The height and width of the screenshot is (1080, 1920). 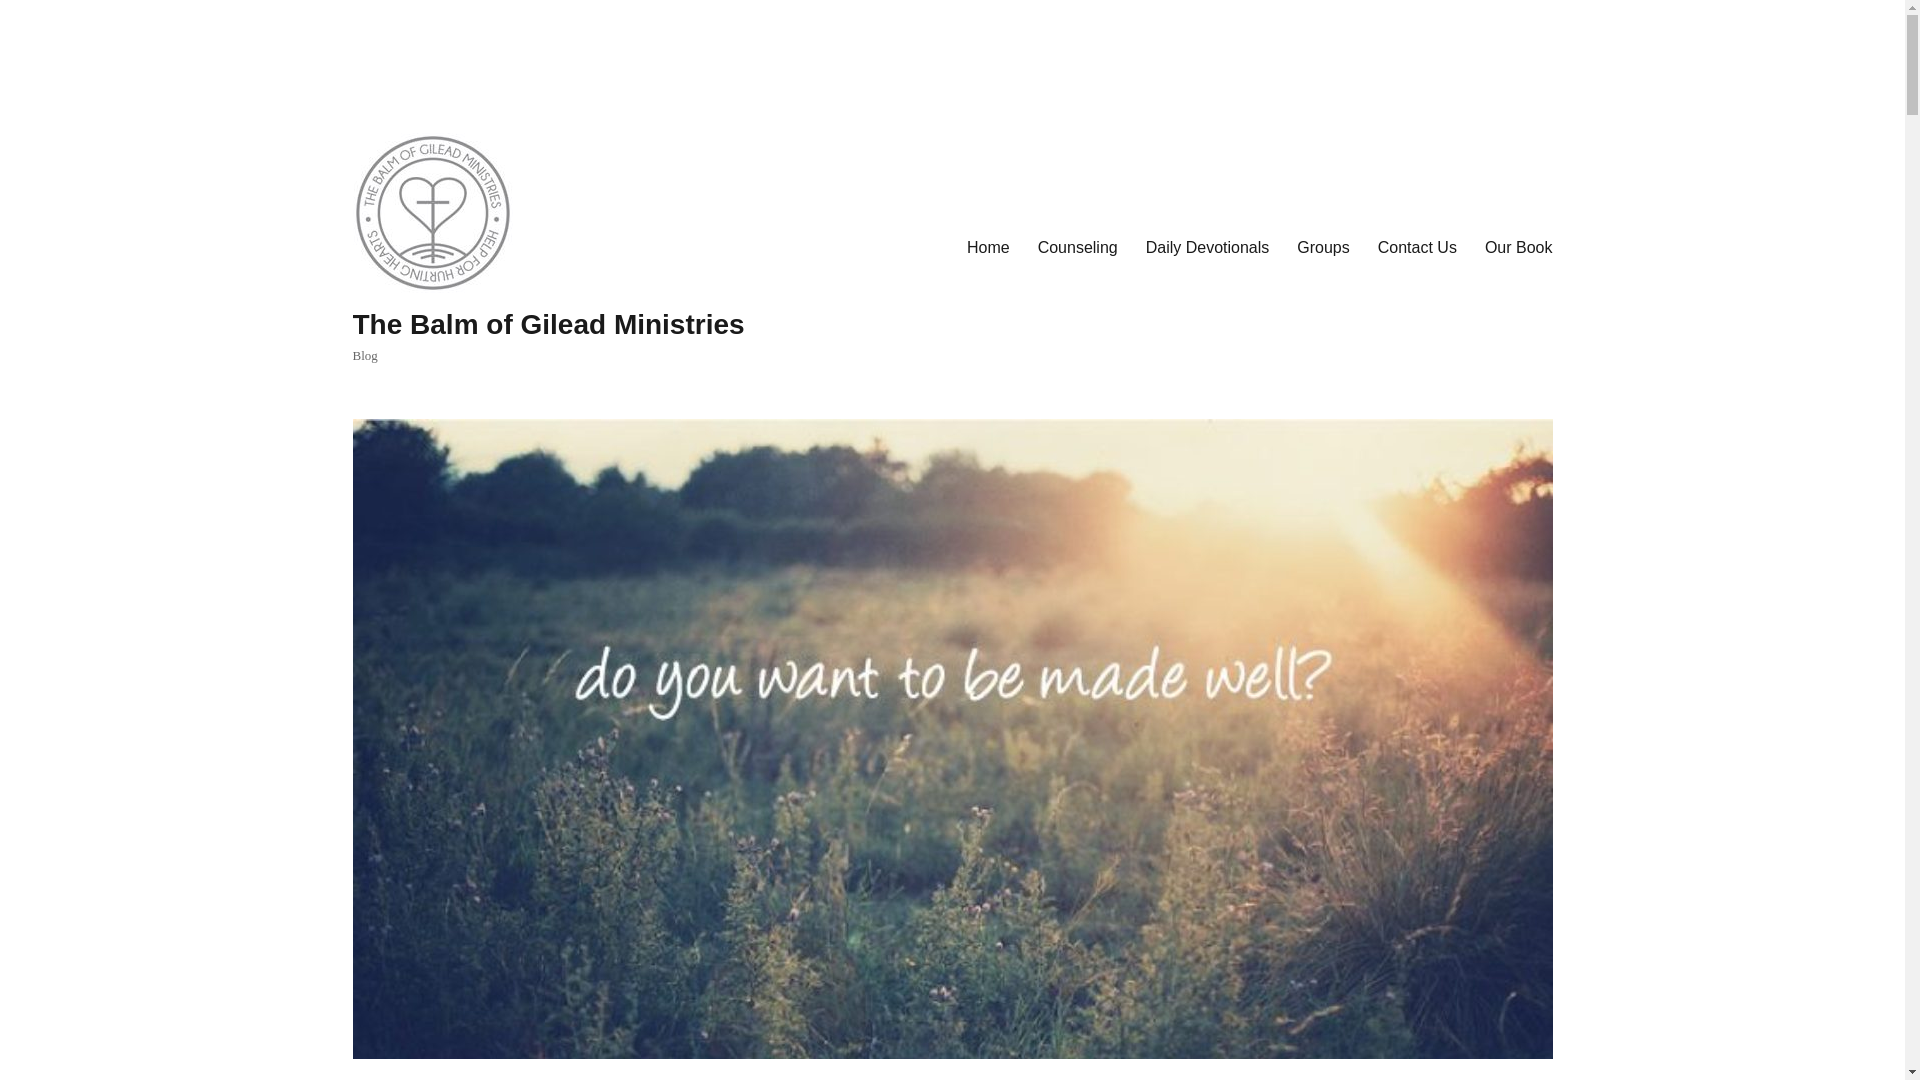 What do you see at coordinates (988, 247) in the screenshot?
I see `Help For Hurting Hearts ` at bounding box center [988, 247].